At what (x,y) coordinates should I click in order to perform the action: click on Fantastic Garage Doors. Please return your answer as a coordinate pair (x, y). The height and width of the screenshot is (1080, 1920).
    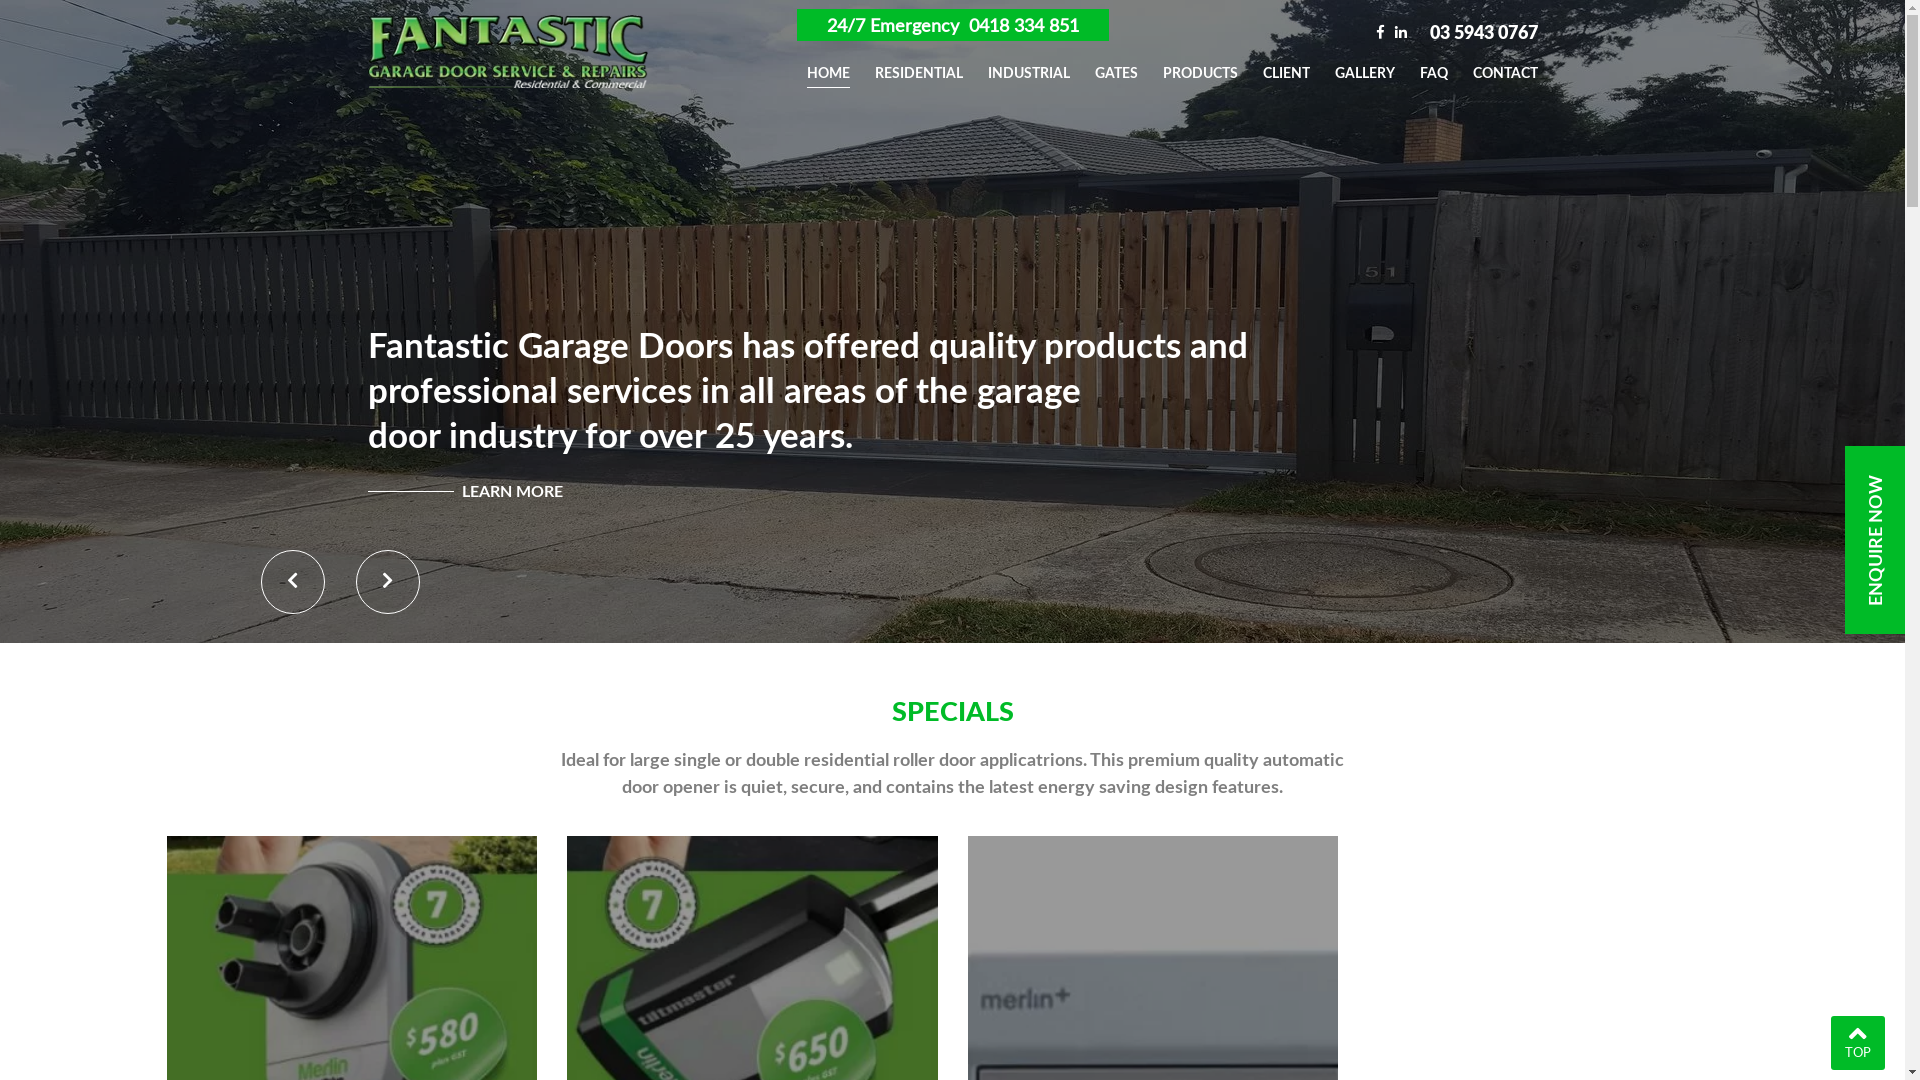
    Looking at the image, I should click on (508, 52).